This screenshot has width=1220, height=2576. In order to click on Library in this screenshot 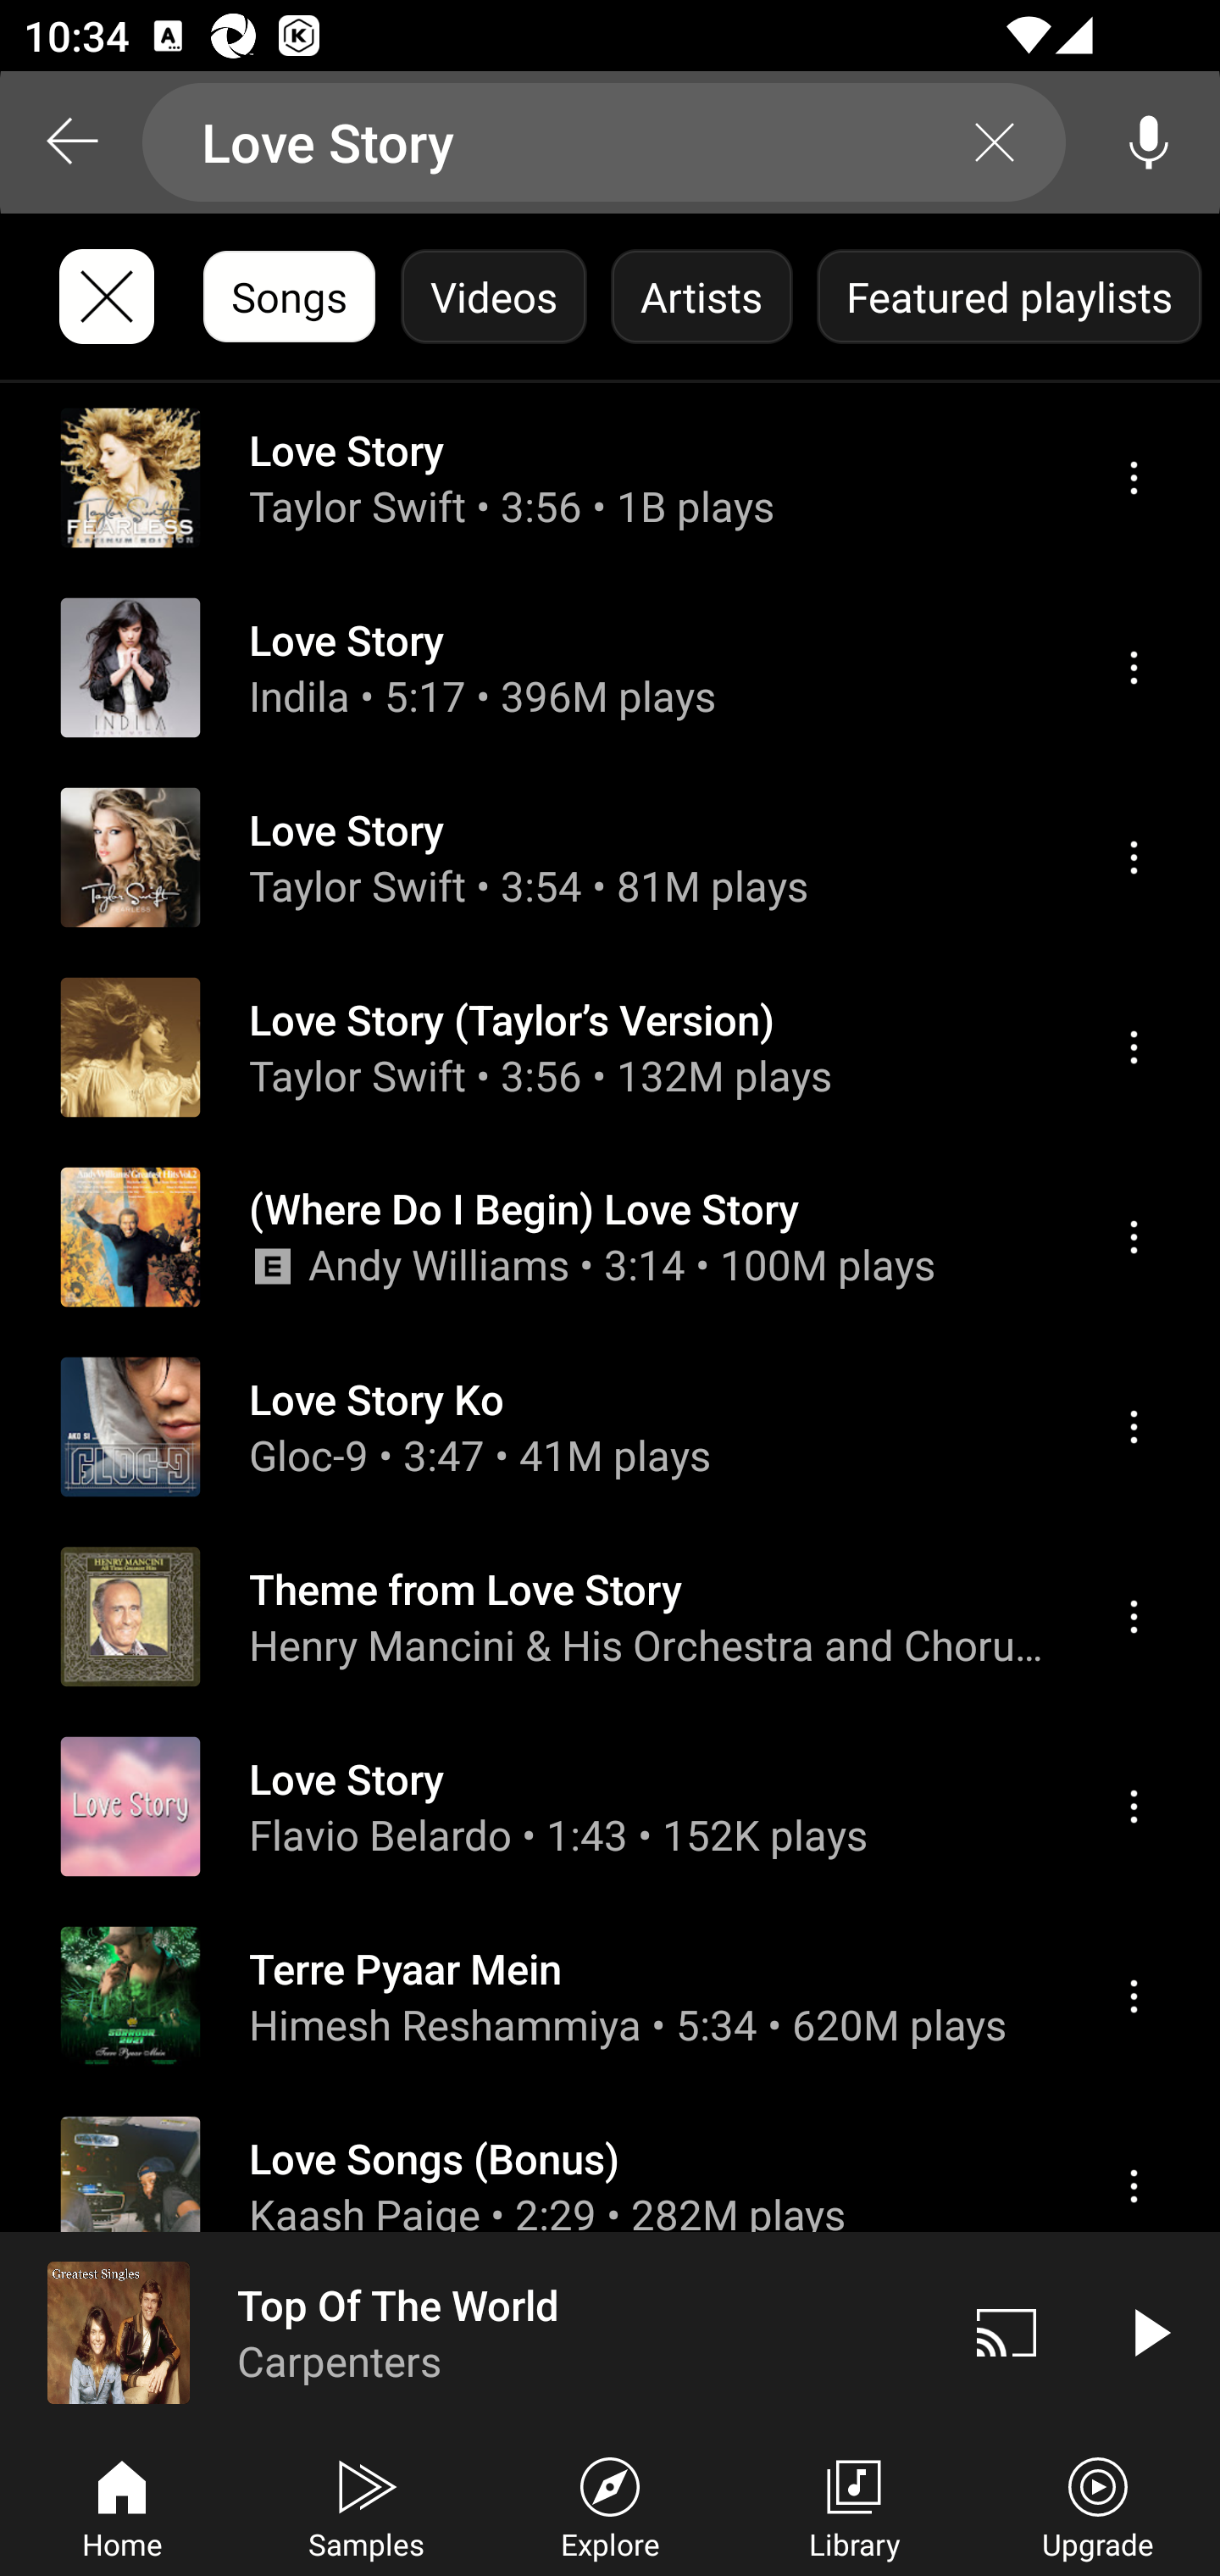, I will do `click(854, 2505)`.